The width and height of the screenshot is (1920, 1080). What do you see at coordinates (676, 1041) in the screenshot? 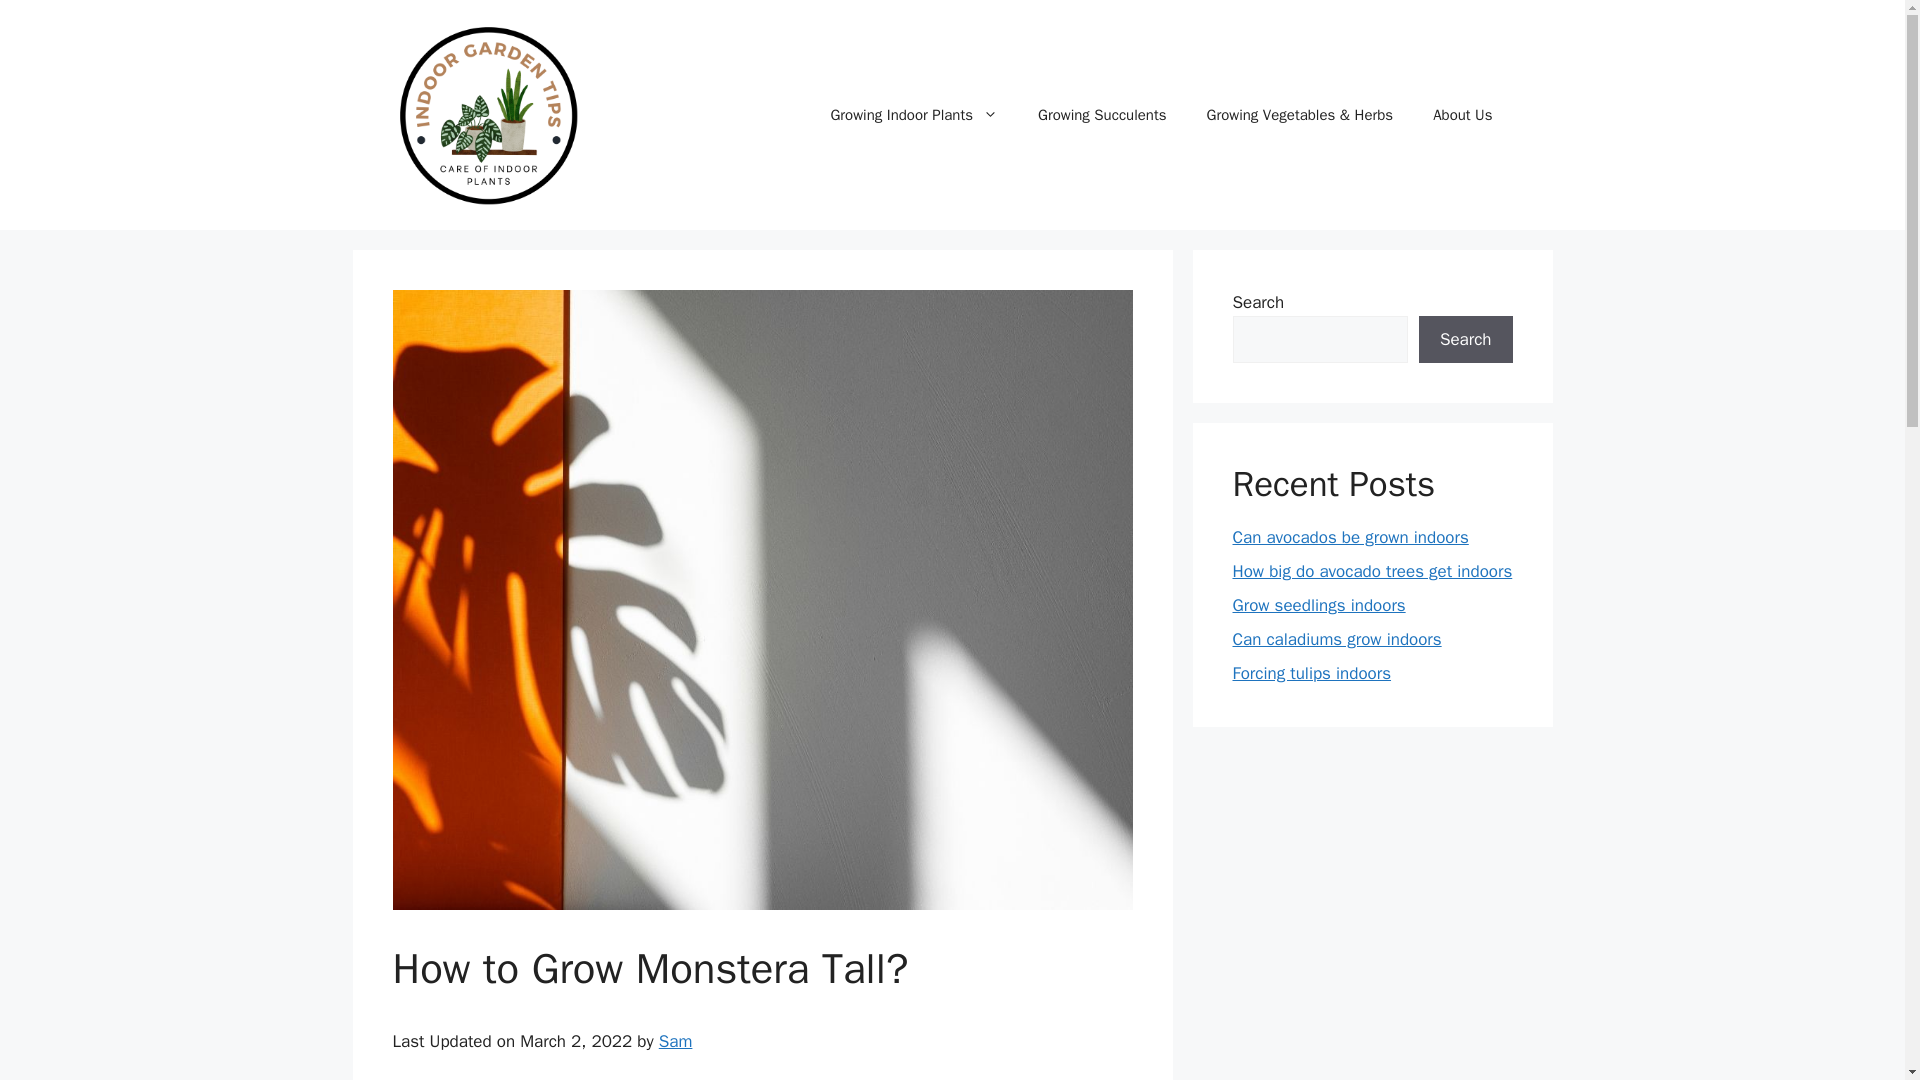
I see `Sam` at bounding box center [676, 1041].